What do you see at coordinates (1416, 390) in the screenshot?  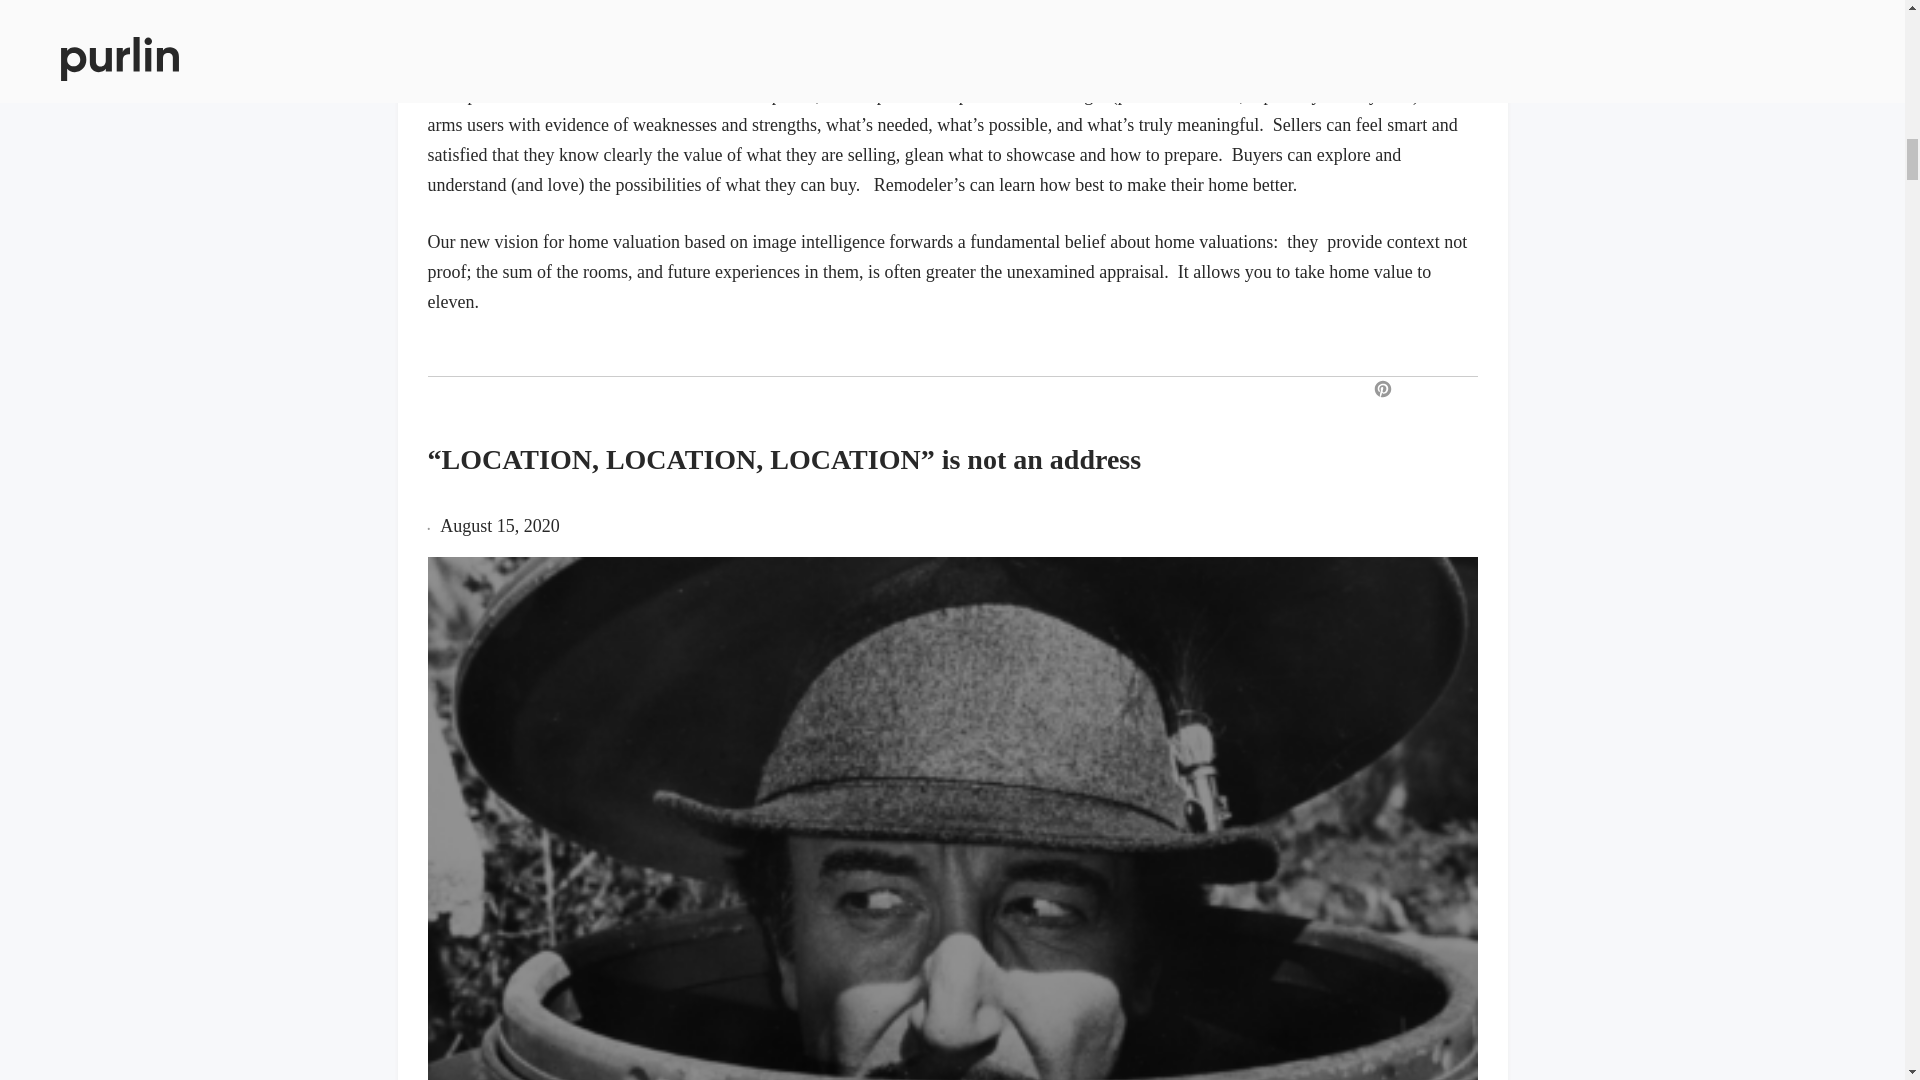 I see `Facebook` at bounding box center [1416, 390].